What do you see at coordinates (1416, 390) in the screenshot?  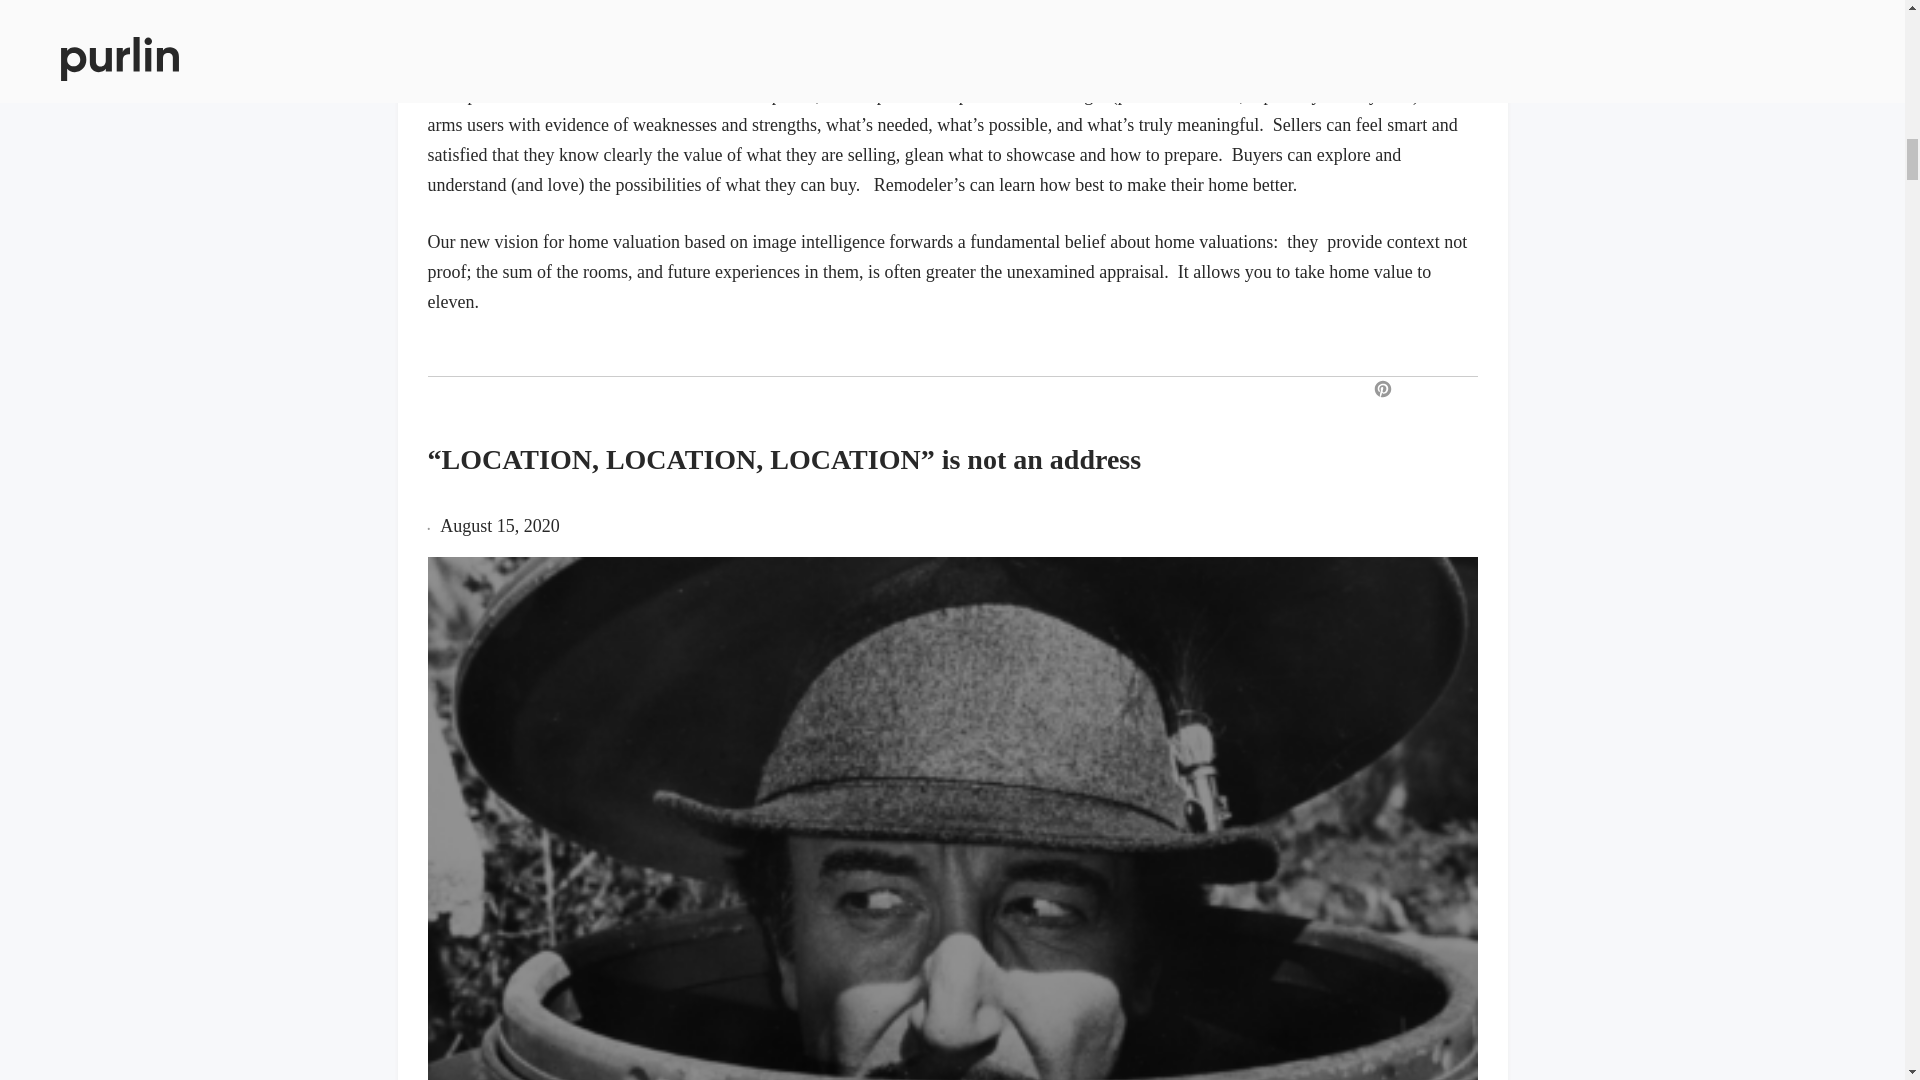 I see `Facebook` at bounding box center [1416, 390].